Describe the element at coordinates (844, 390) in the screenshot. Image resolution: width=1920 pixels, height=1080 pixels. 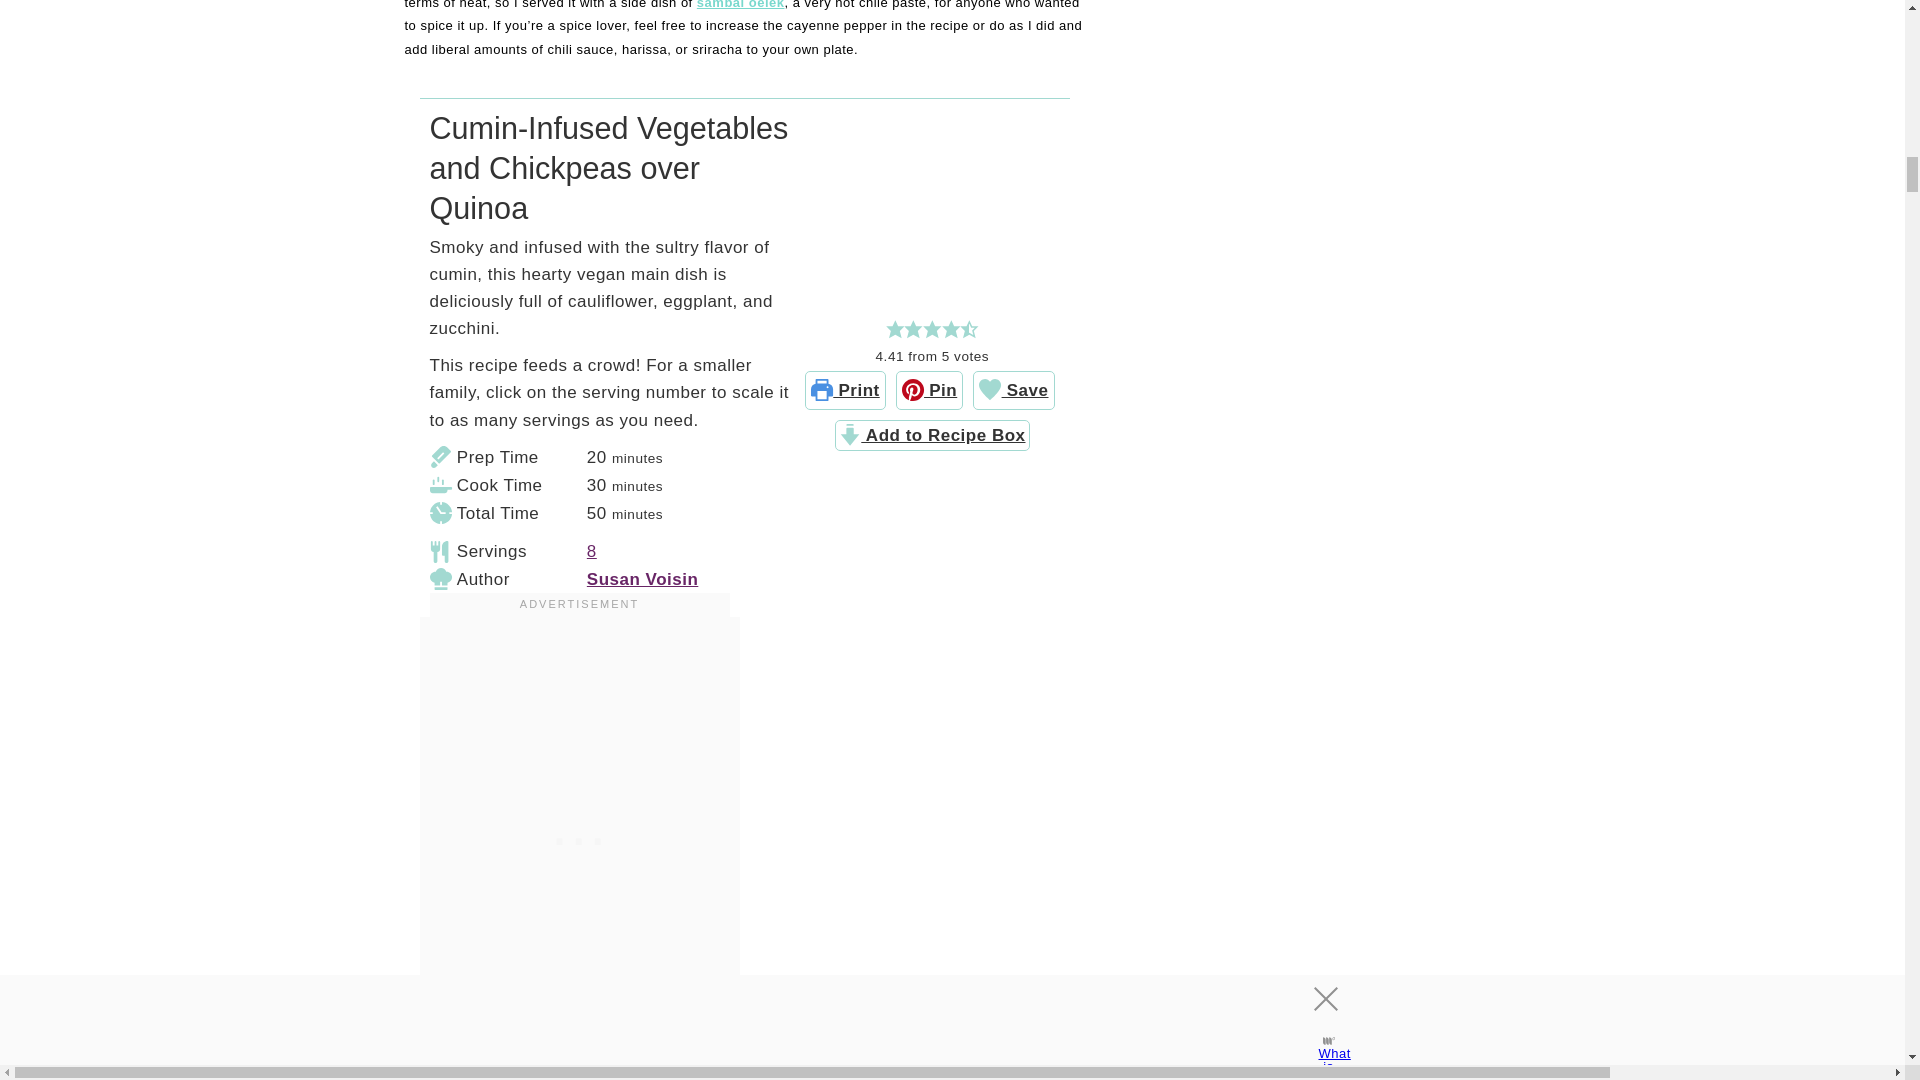
I see `Print` at that location.